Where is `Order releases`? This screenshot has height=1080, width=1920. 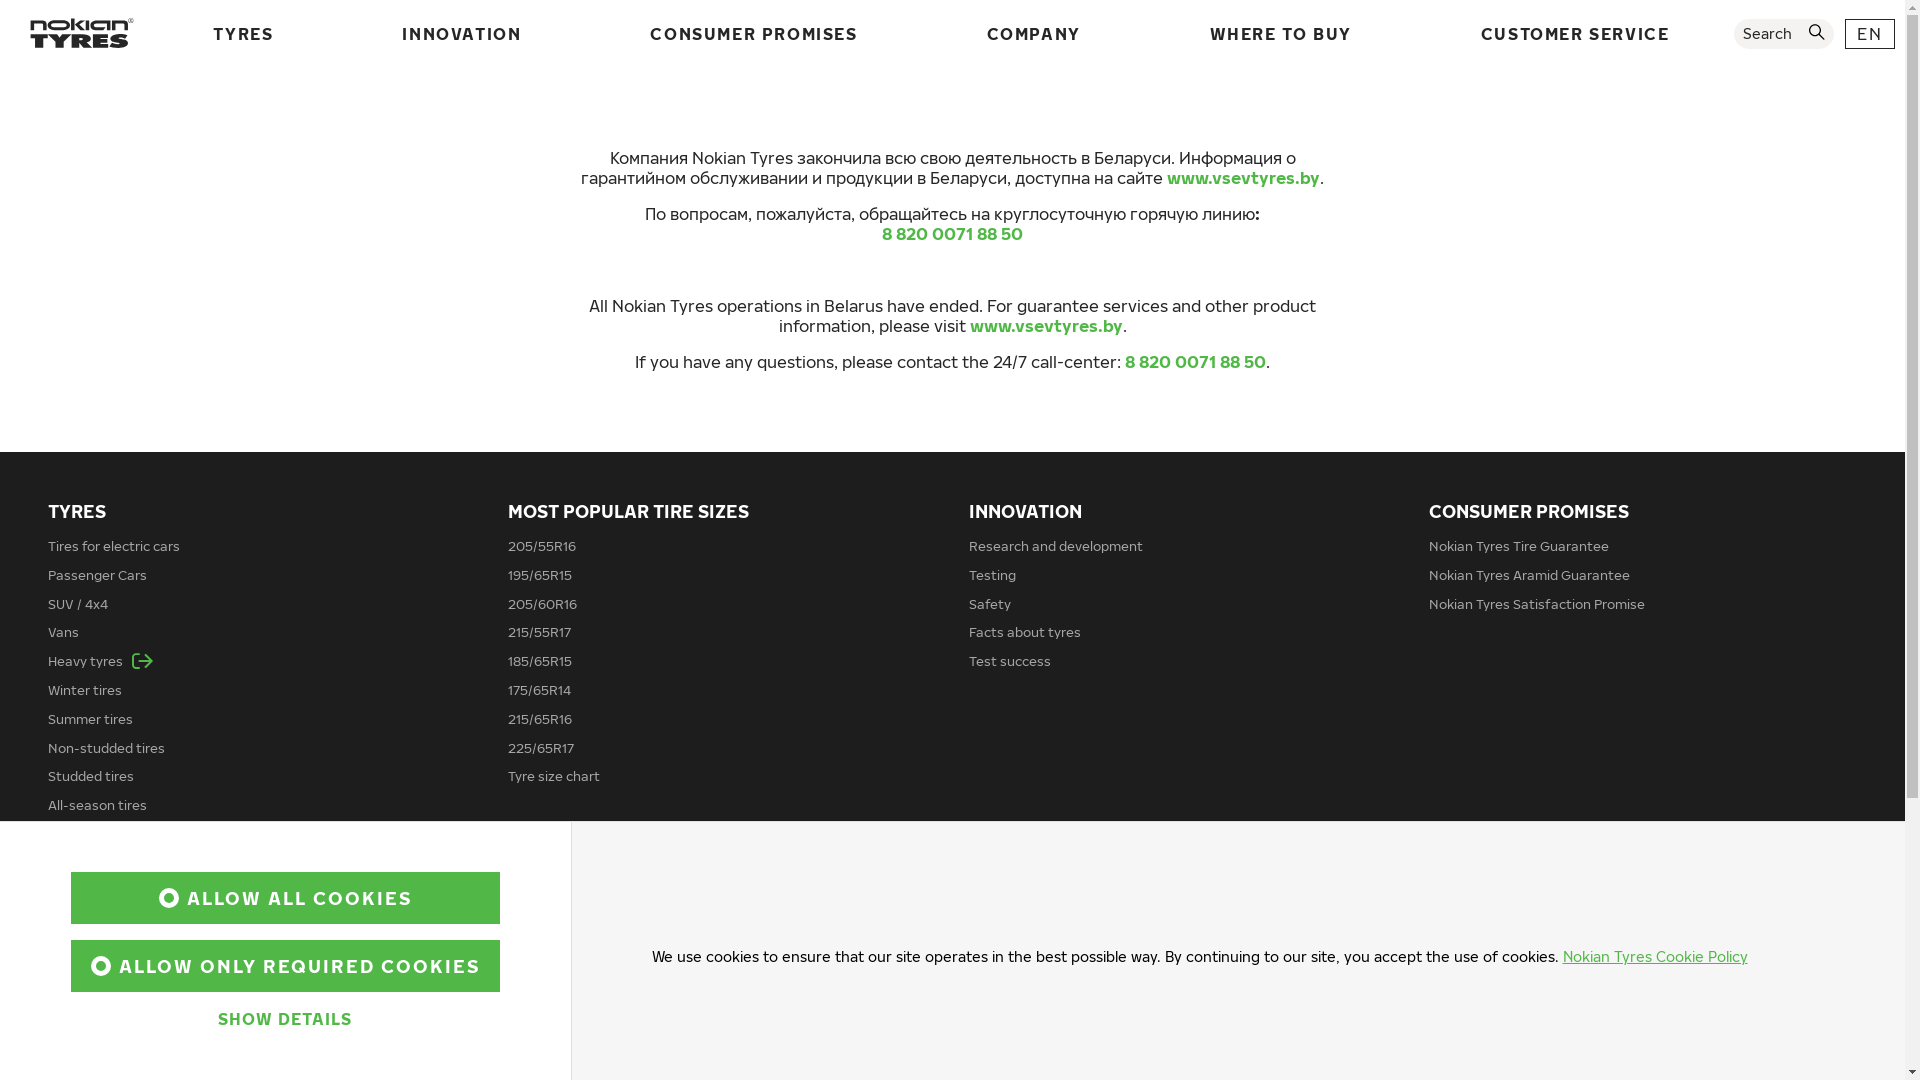
Order releases is located at coordinates (1476, 1070).